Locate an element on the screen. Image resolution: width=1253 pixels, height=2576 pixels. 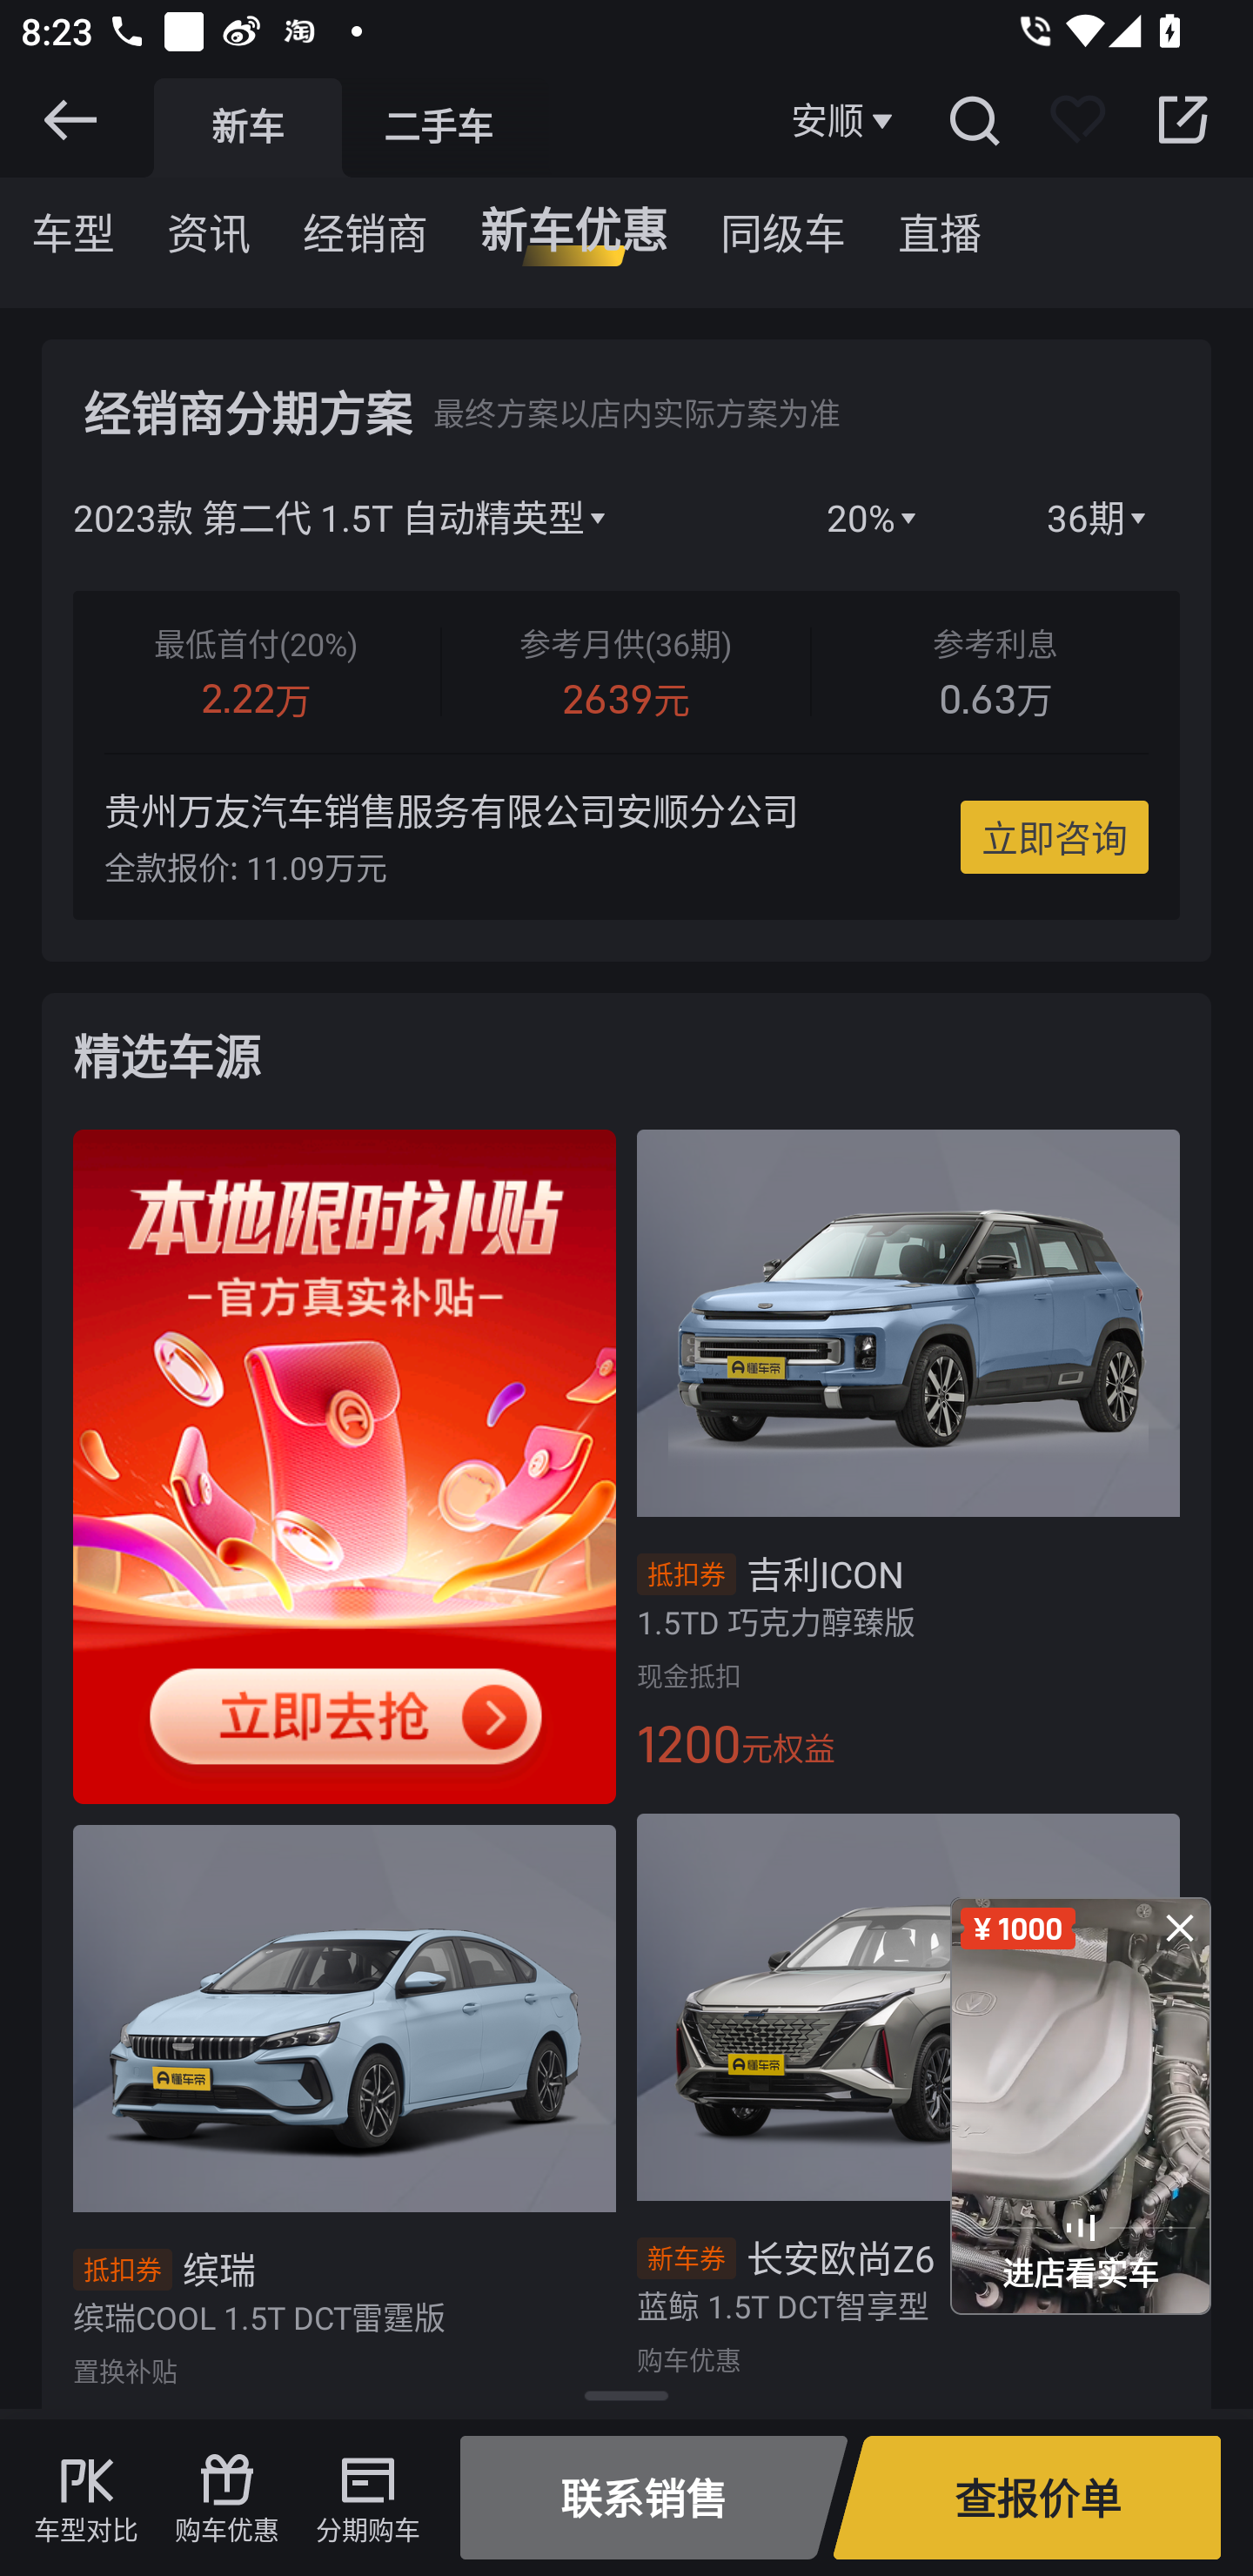
直播 is located at coordinates (940, 223).